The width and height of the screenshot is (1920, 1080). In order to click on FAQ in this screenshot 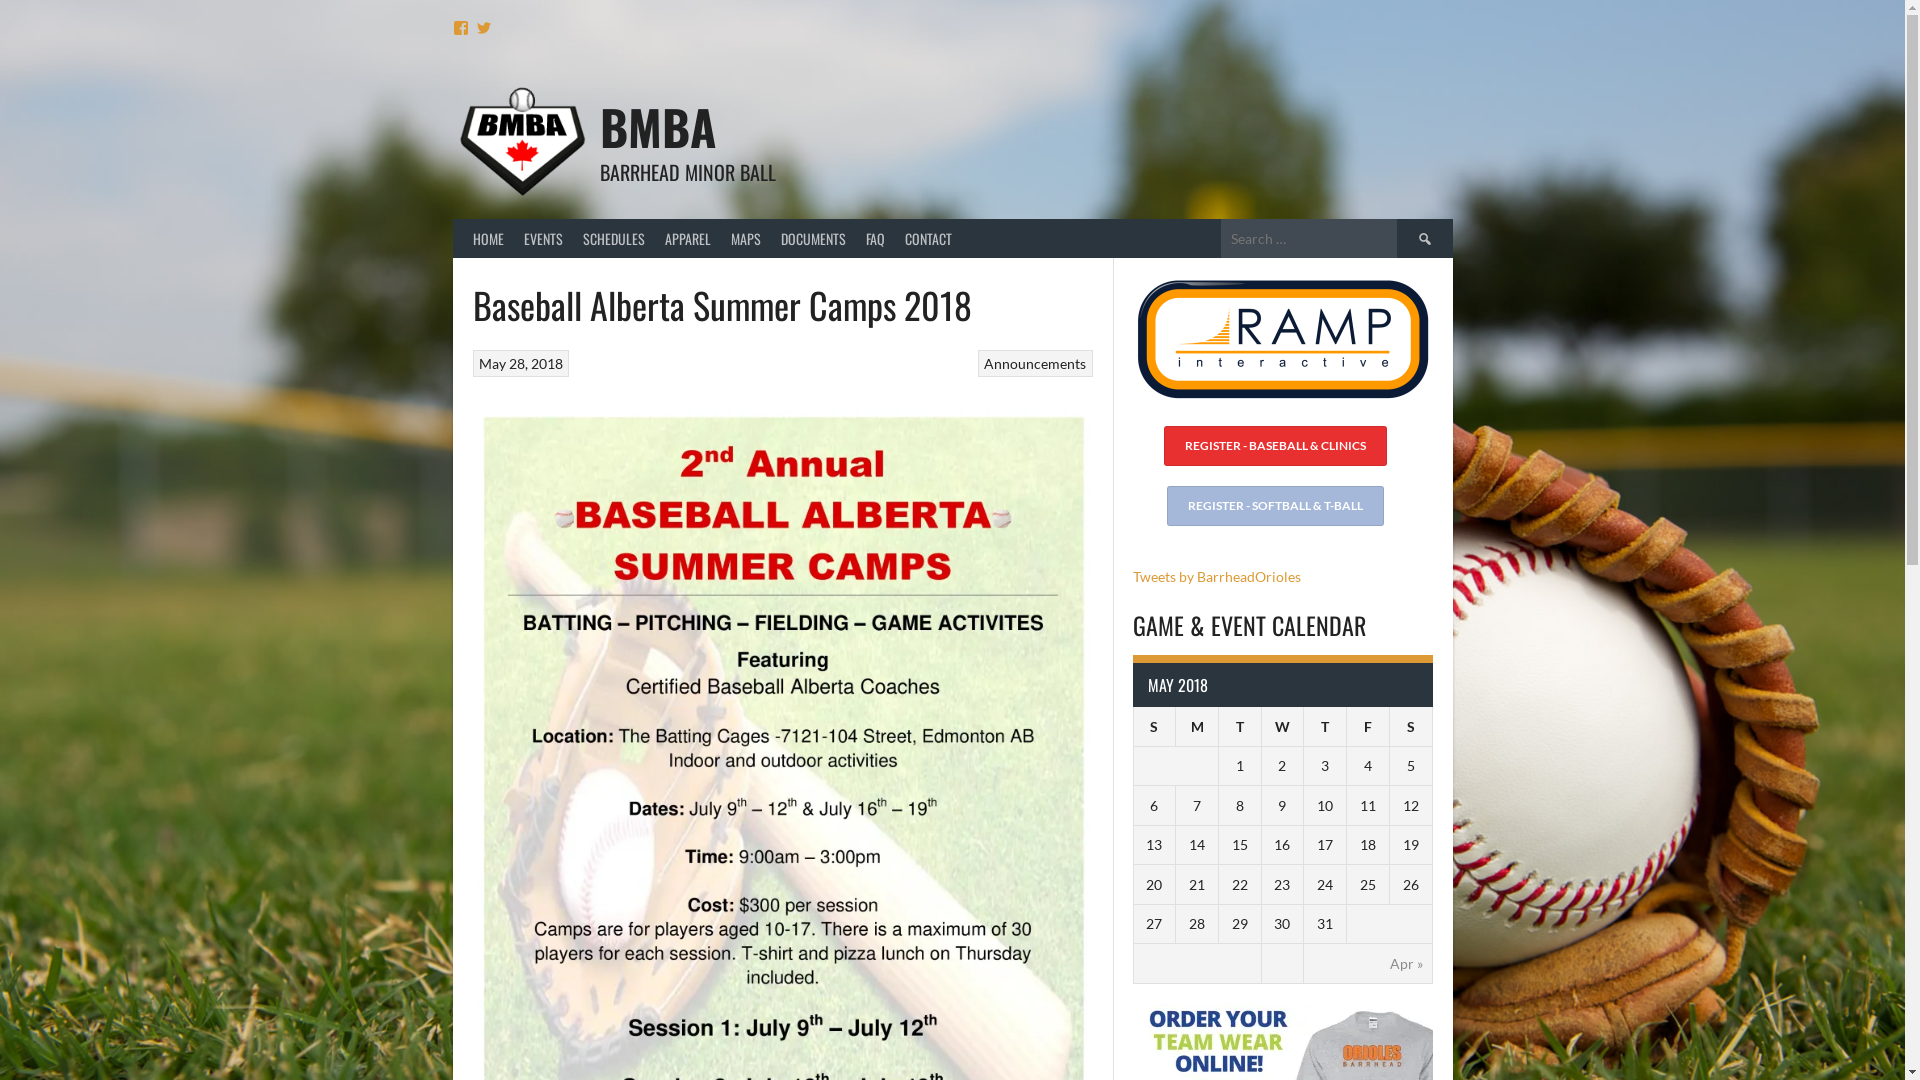, I will do `click(876, 238)`.